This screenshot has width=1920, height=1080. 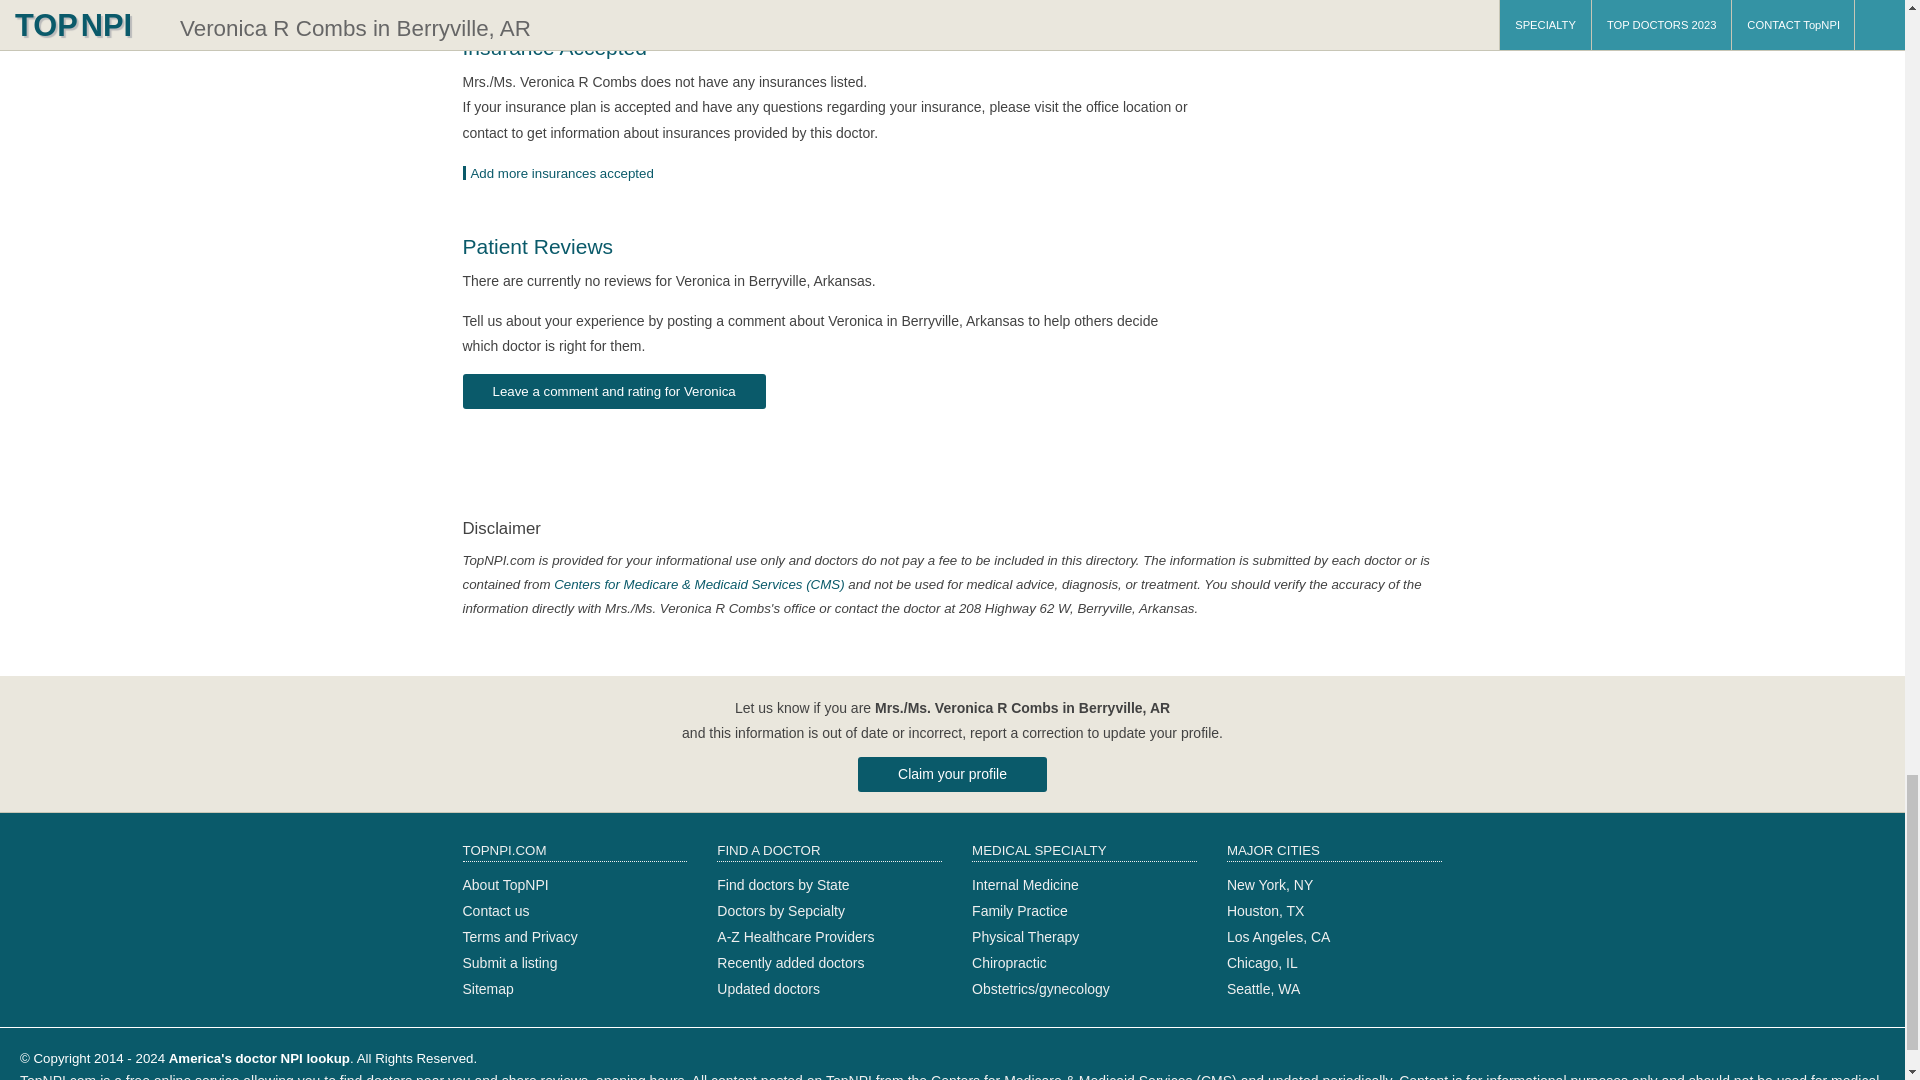 I want to click on Add more insurances accepted, so click(x=565, y=174).